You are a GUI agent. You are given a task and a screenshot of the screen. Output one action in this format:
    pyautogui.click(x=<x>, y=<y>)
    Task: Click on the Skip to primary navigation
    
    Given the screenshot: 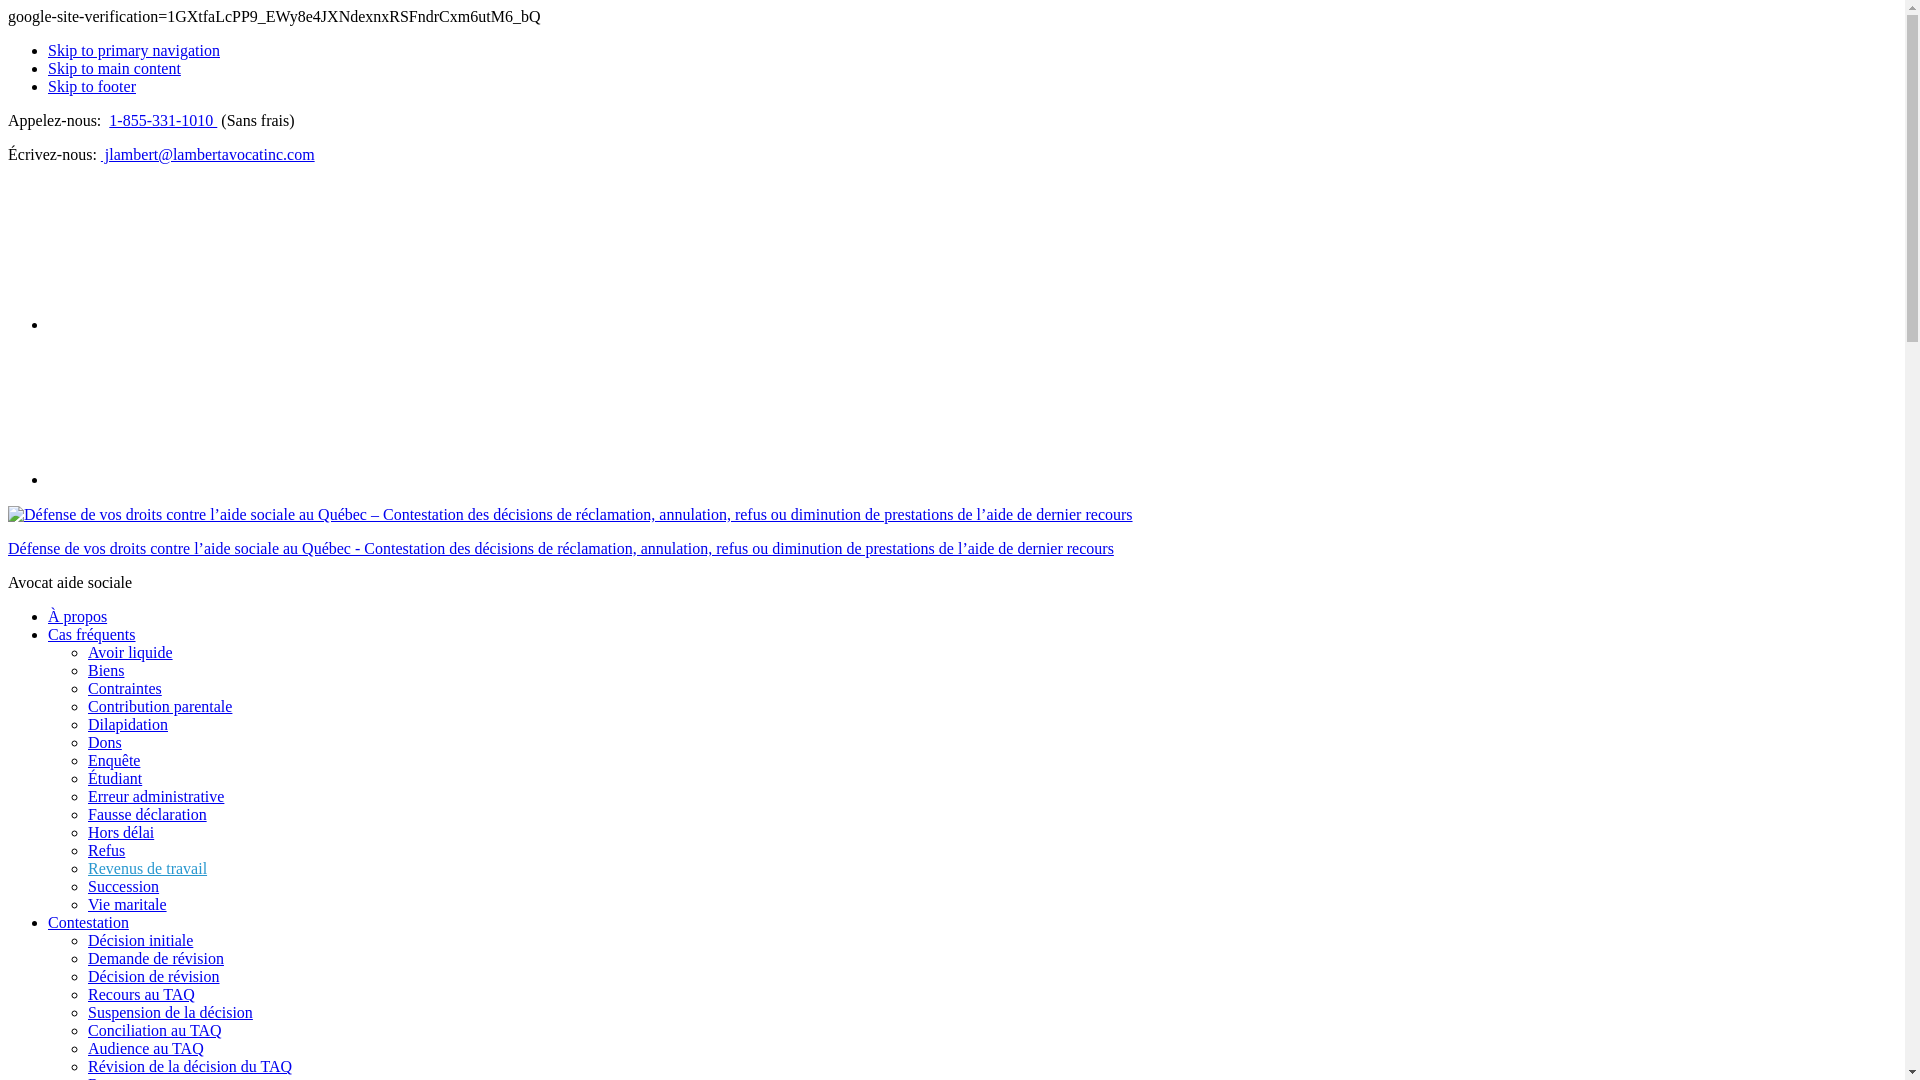 What is the action you would take?
    pyautogui.click(x=134, y=50)
    